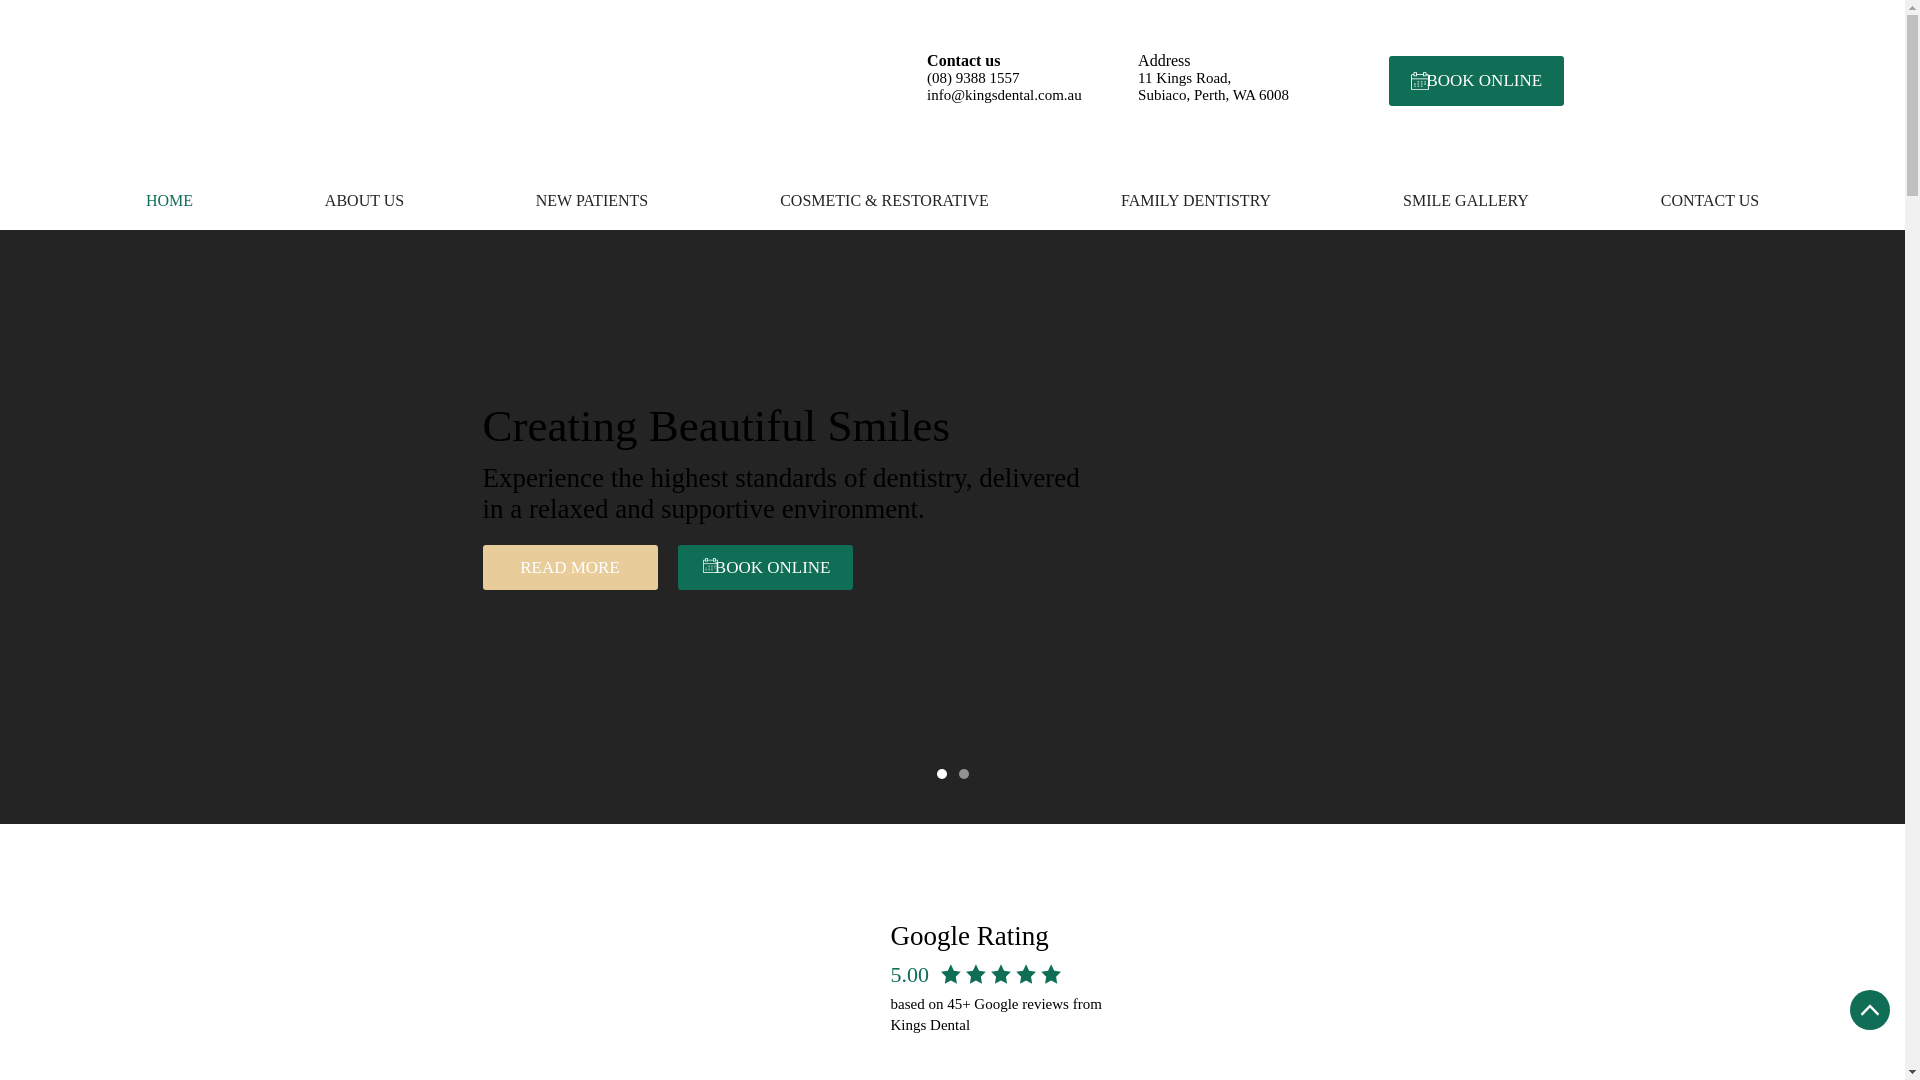 Image resolution: width=1920 pixels, height=1080 pixels. I want to click on FAMILY DENTISTRY, so click(1196, 201).